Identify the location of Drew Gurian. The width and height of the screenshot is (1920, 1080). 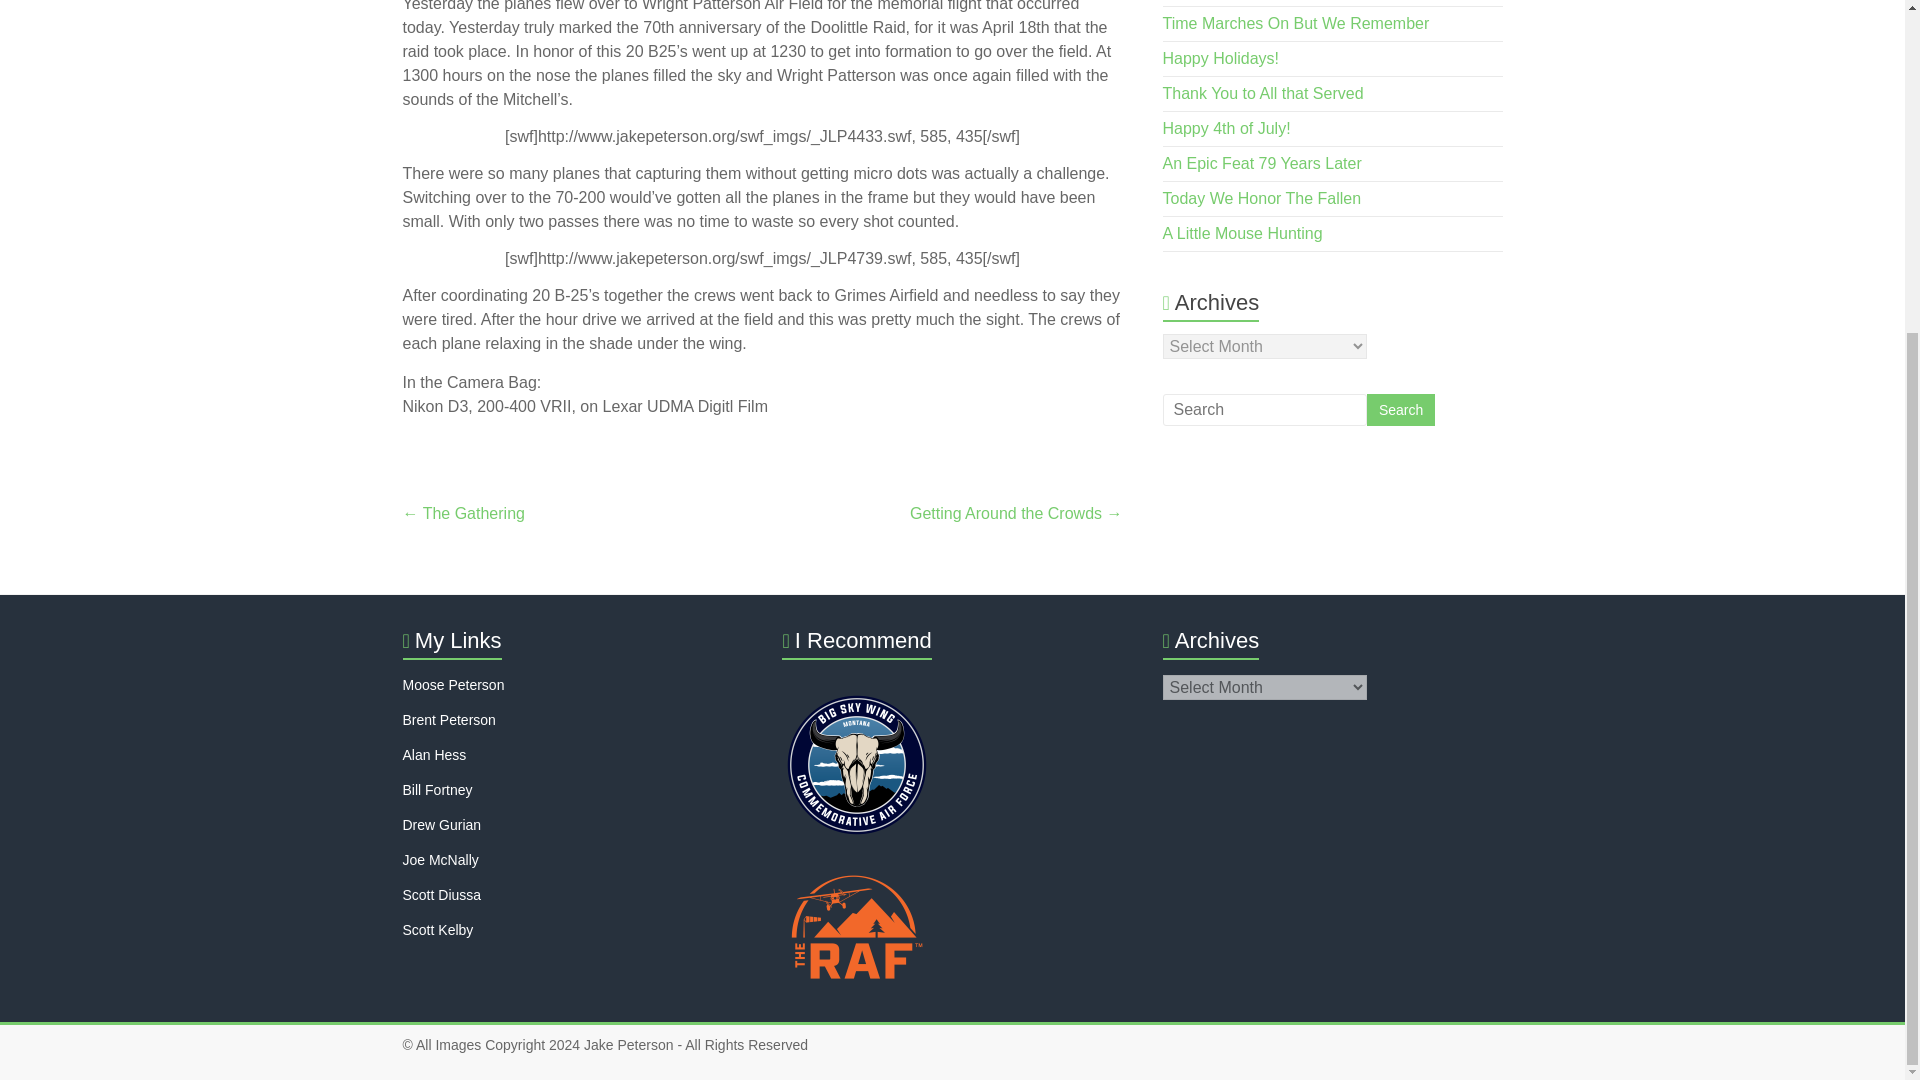
(441, 824).